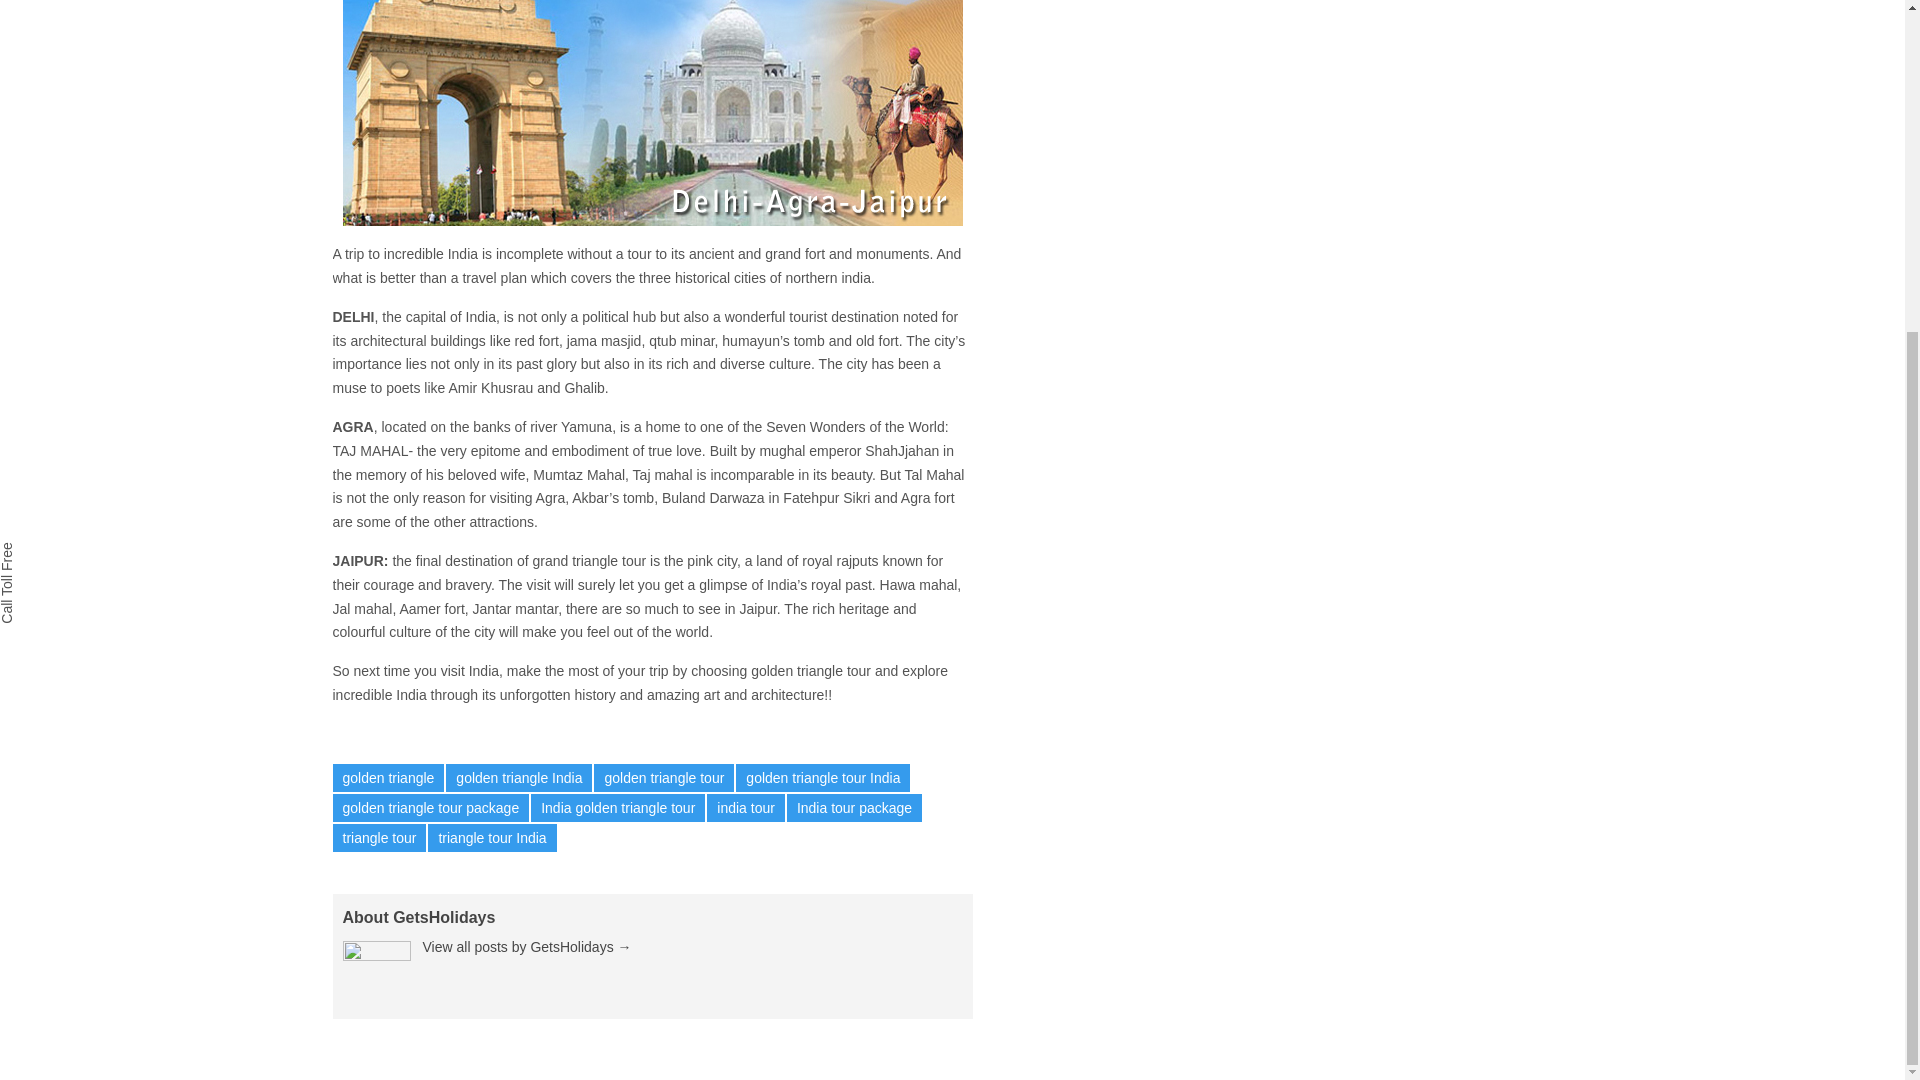 The width and height of the screenshot is (1920, 1080). I want to click on Golden Triangle Tour, so click(651, 112).